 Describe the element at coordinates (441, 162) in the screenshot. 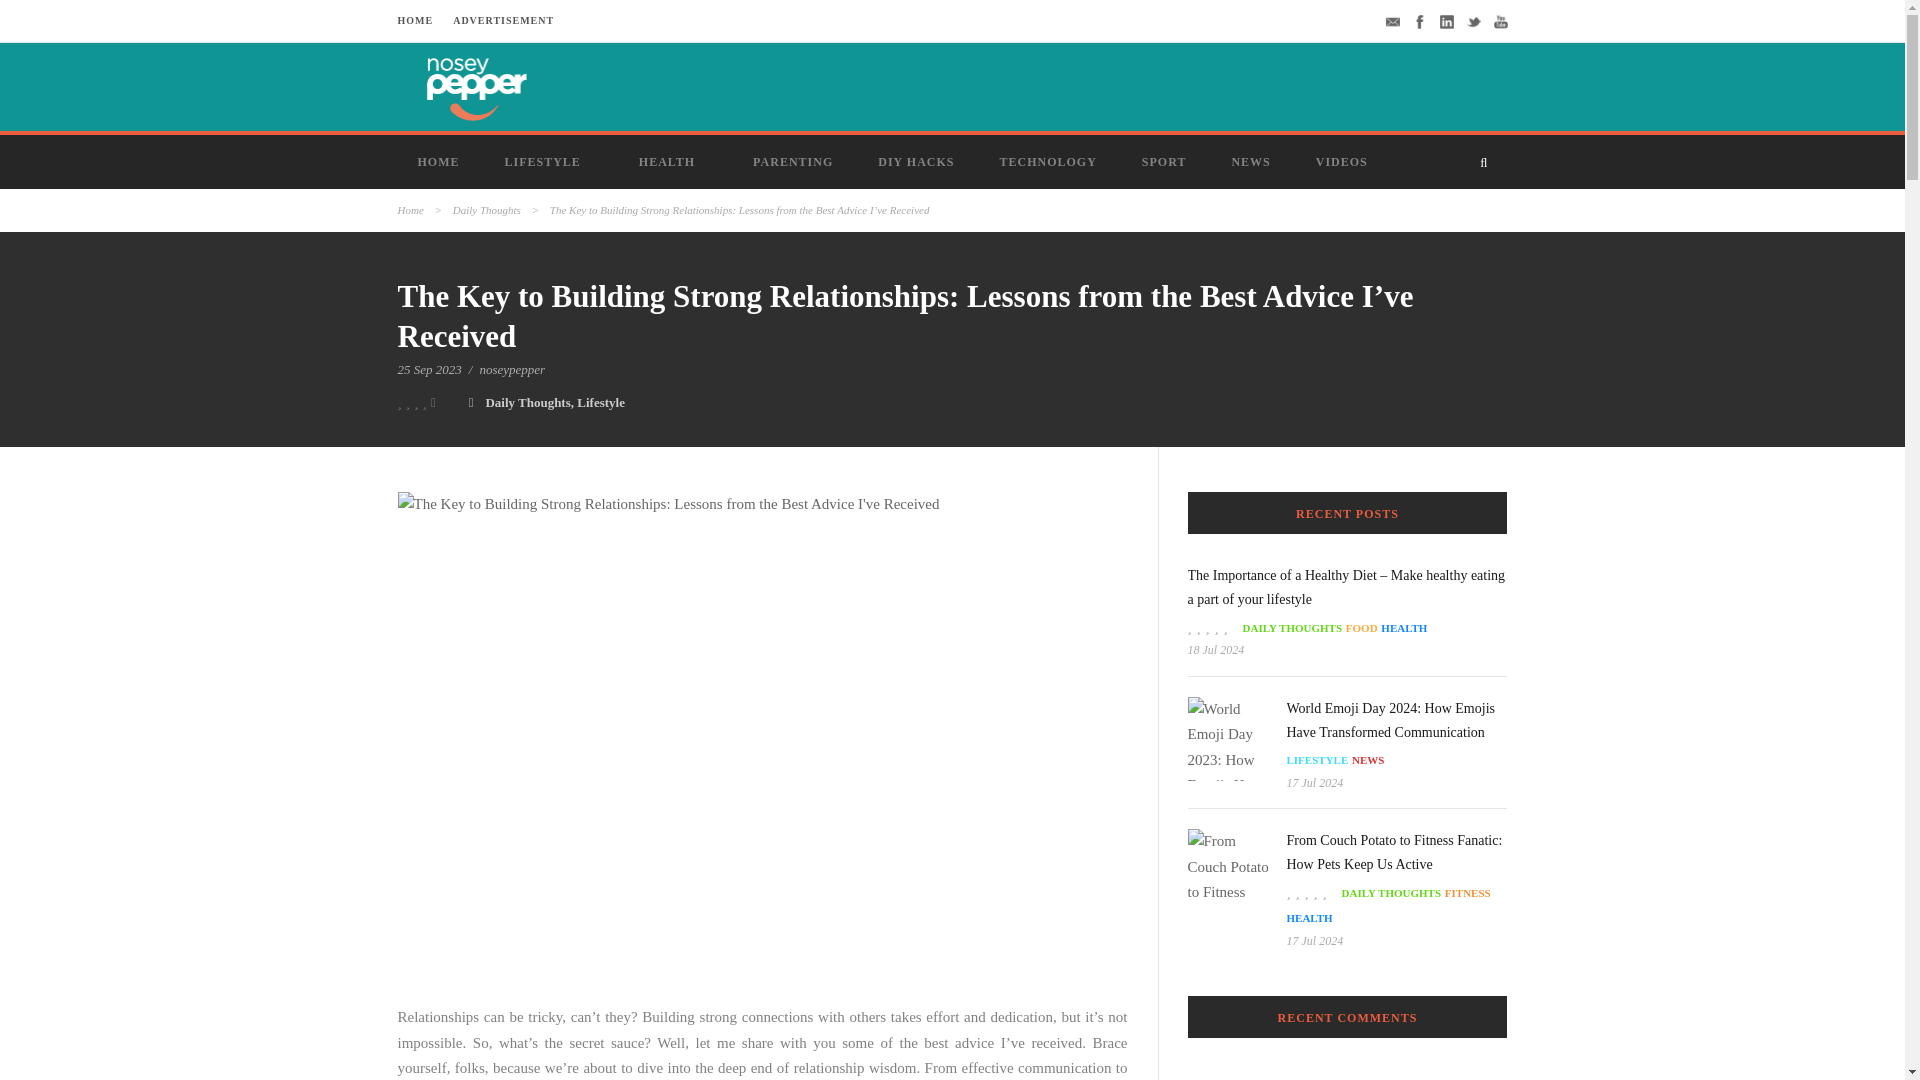

I see `HOME` at that location.